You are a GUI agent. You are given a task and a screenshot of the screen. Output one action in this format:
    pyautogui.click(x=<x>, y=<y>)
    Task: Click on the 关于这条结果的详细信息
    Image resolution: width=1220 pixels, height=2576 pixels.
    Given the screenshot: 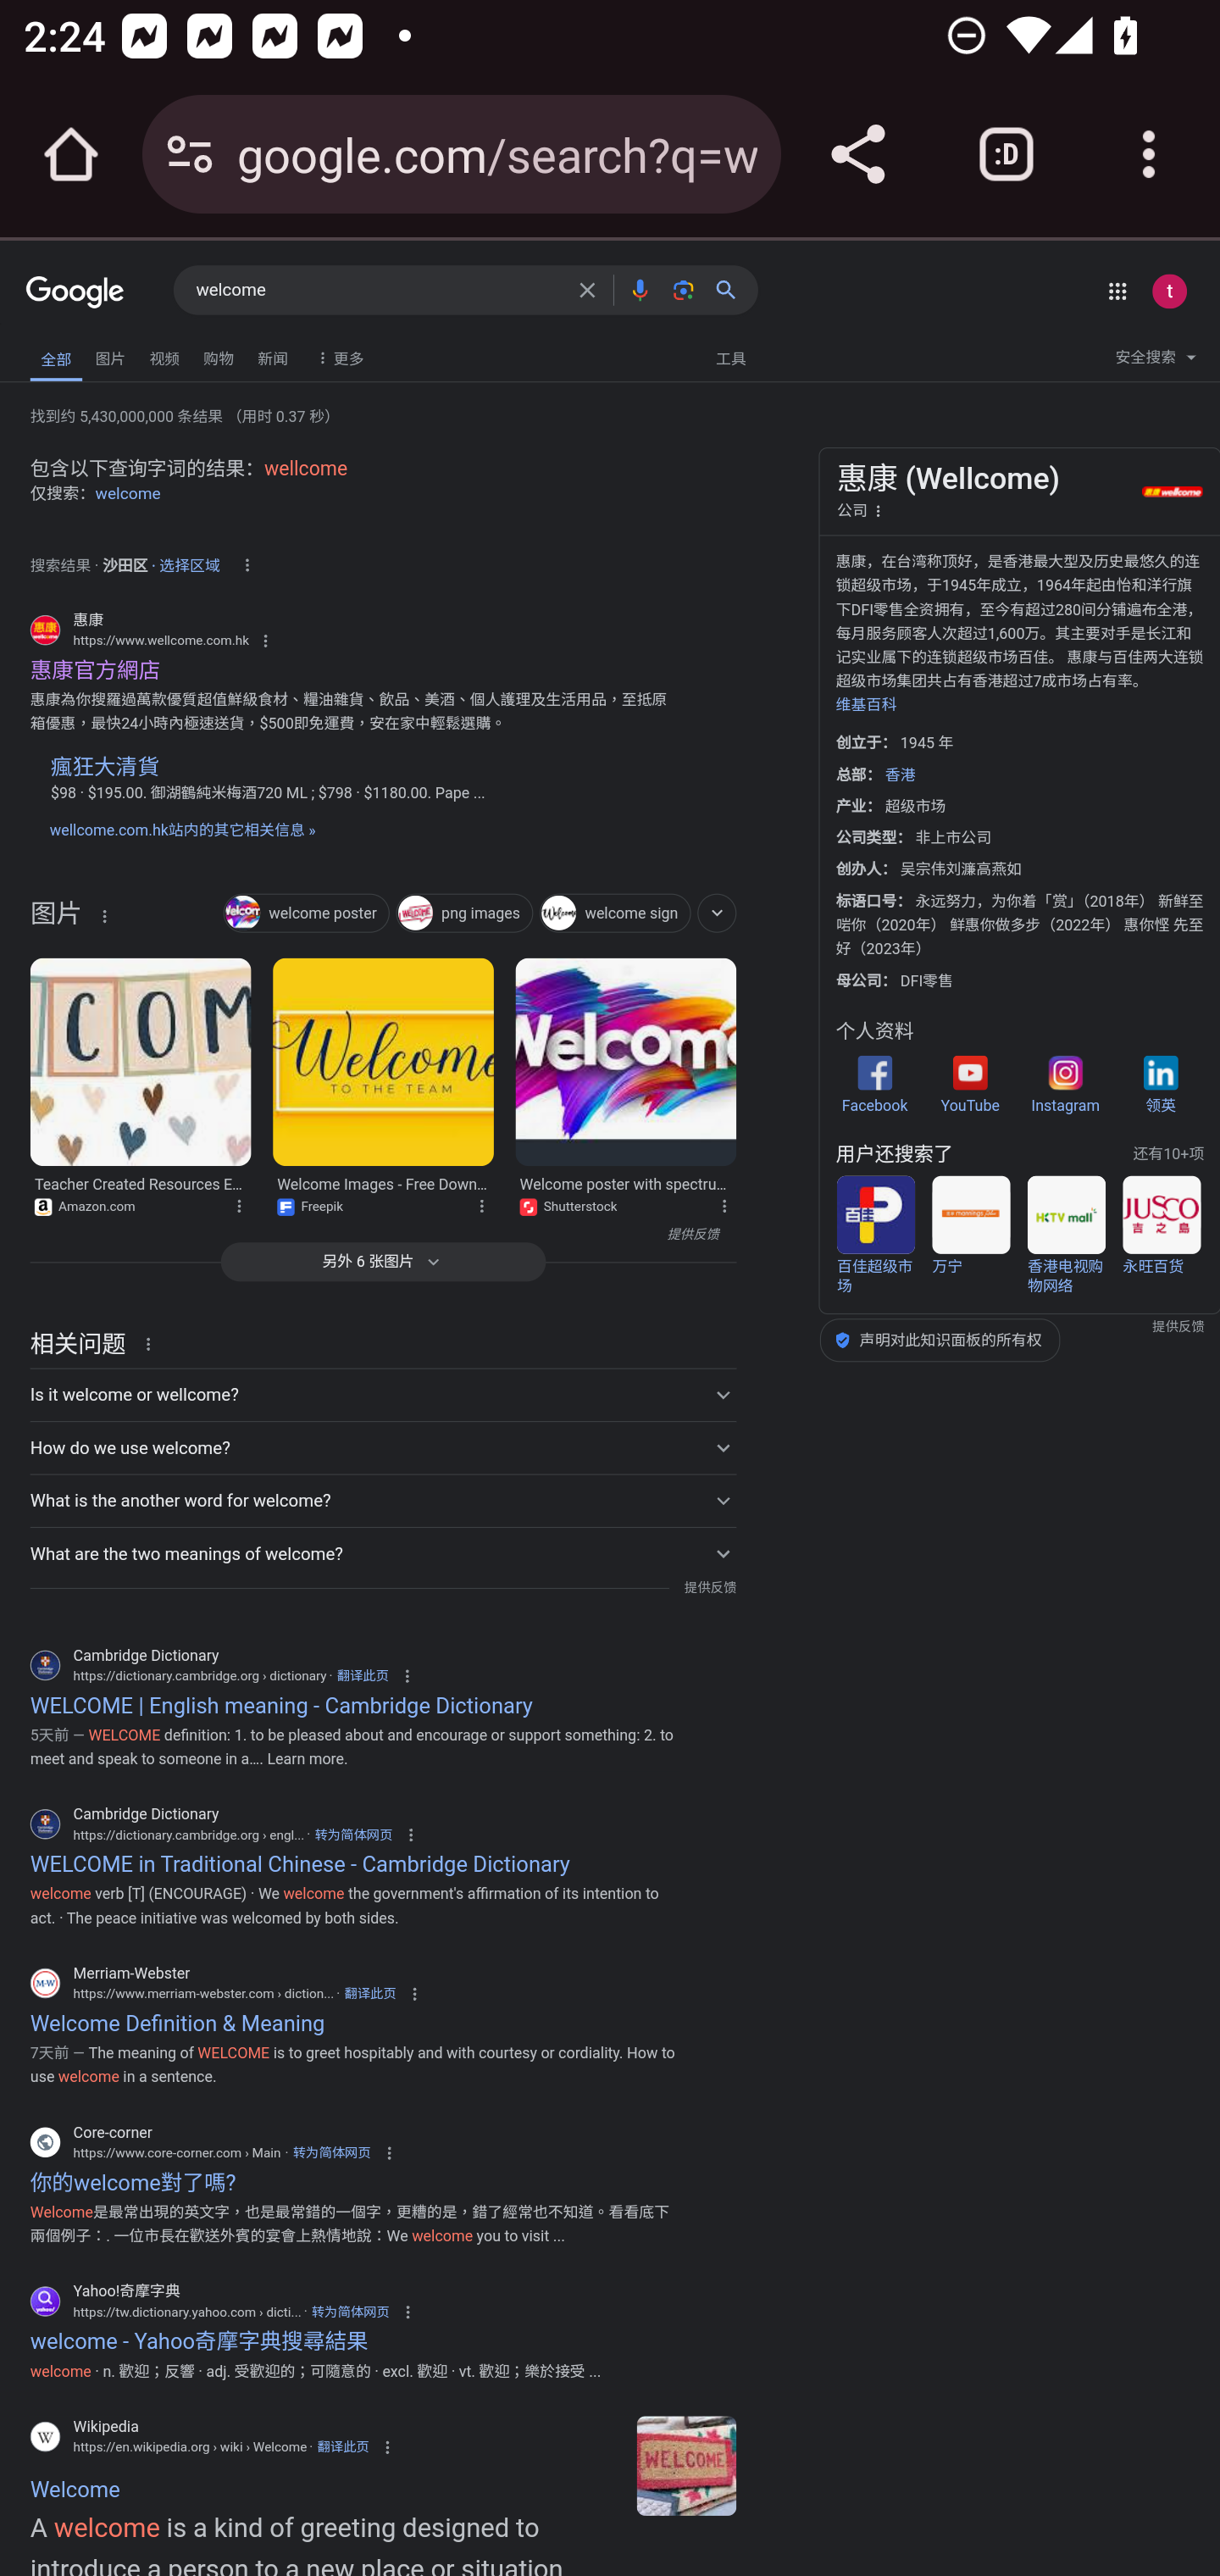 What is the action you would take?
    pyautogui.click(x=244, y=1203)
    